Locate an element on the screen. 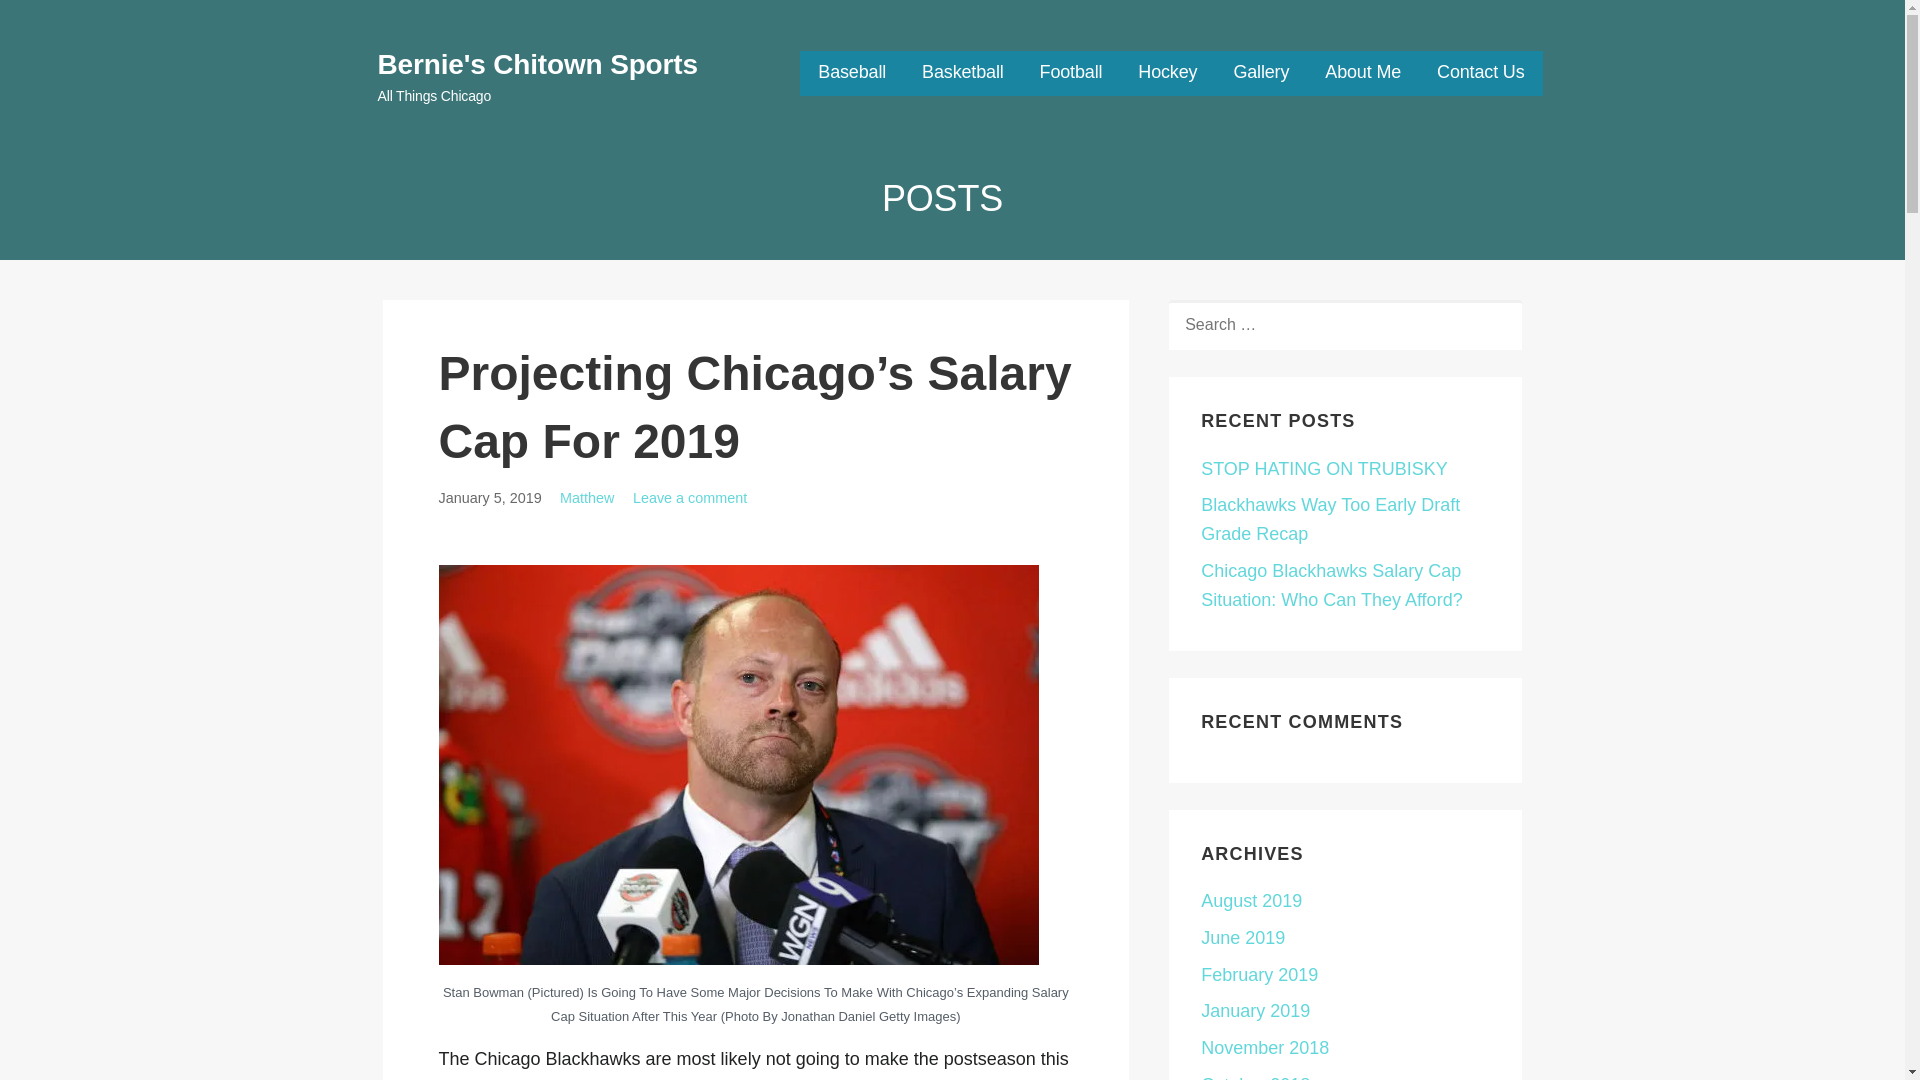  Posts by Matthew is located at coordinates (587, 498).